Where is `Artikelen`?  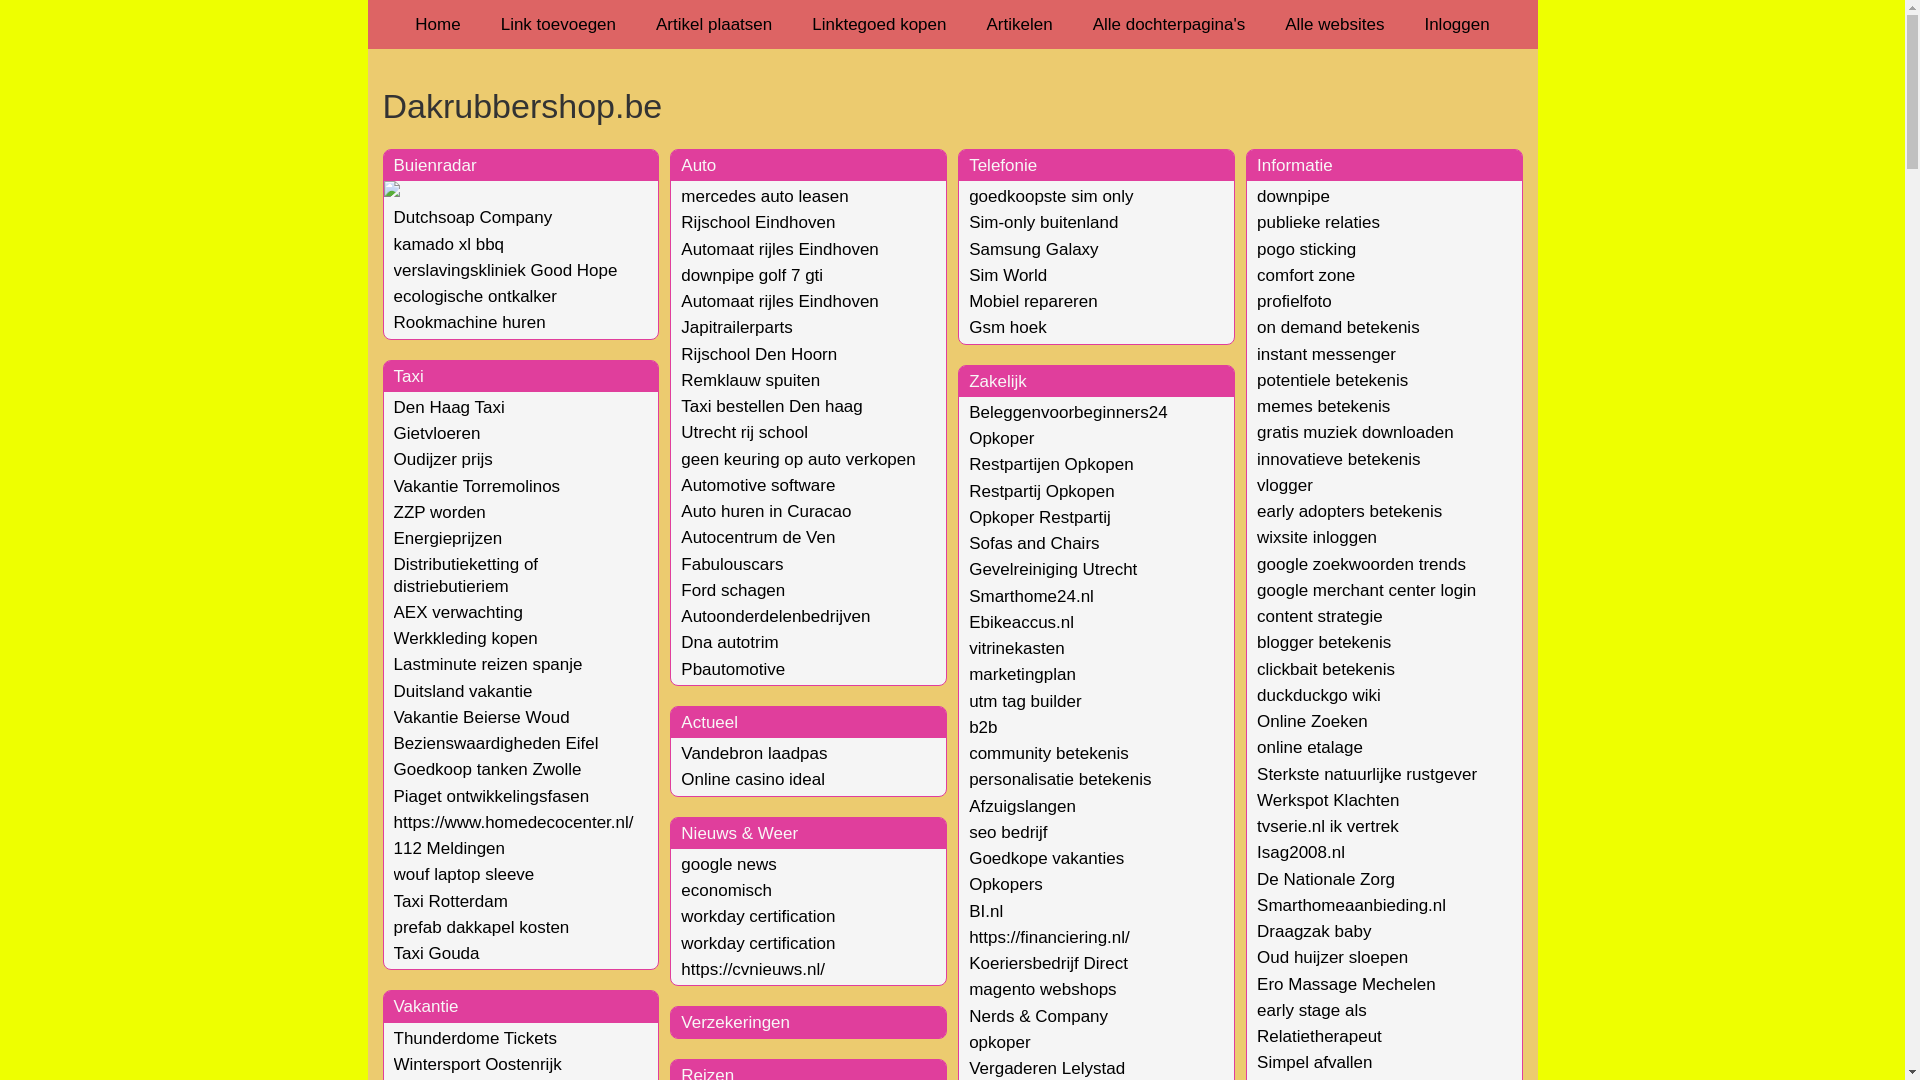
Artikelen is located at coordinates (1019, 24).